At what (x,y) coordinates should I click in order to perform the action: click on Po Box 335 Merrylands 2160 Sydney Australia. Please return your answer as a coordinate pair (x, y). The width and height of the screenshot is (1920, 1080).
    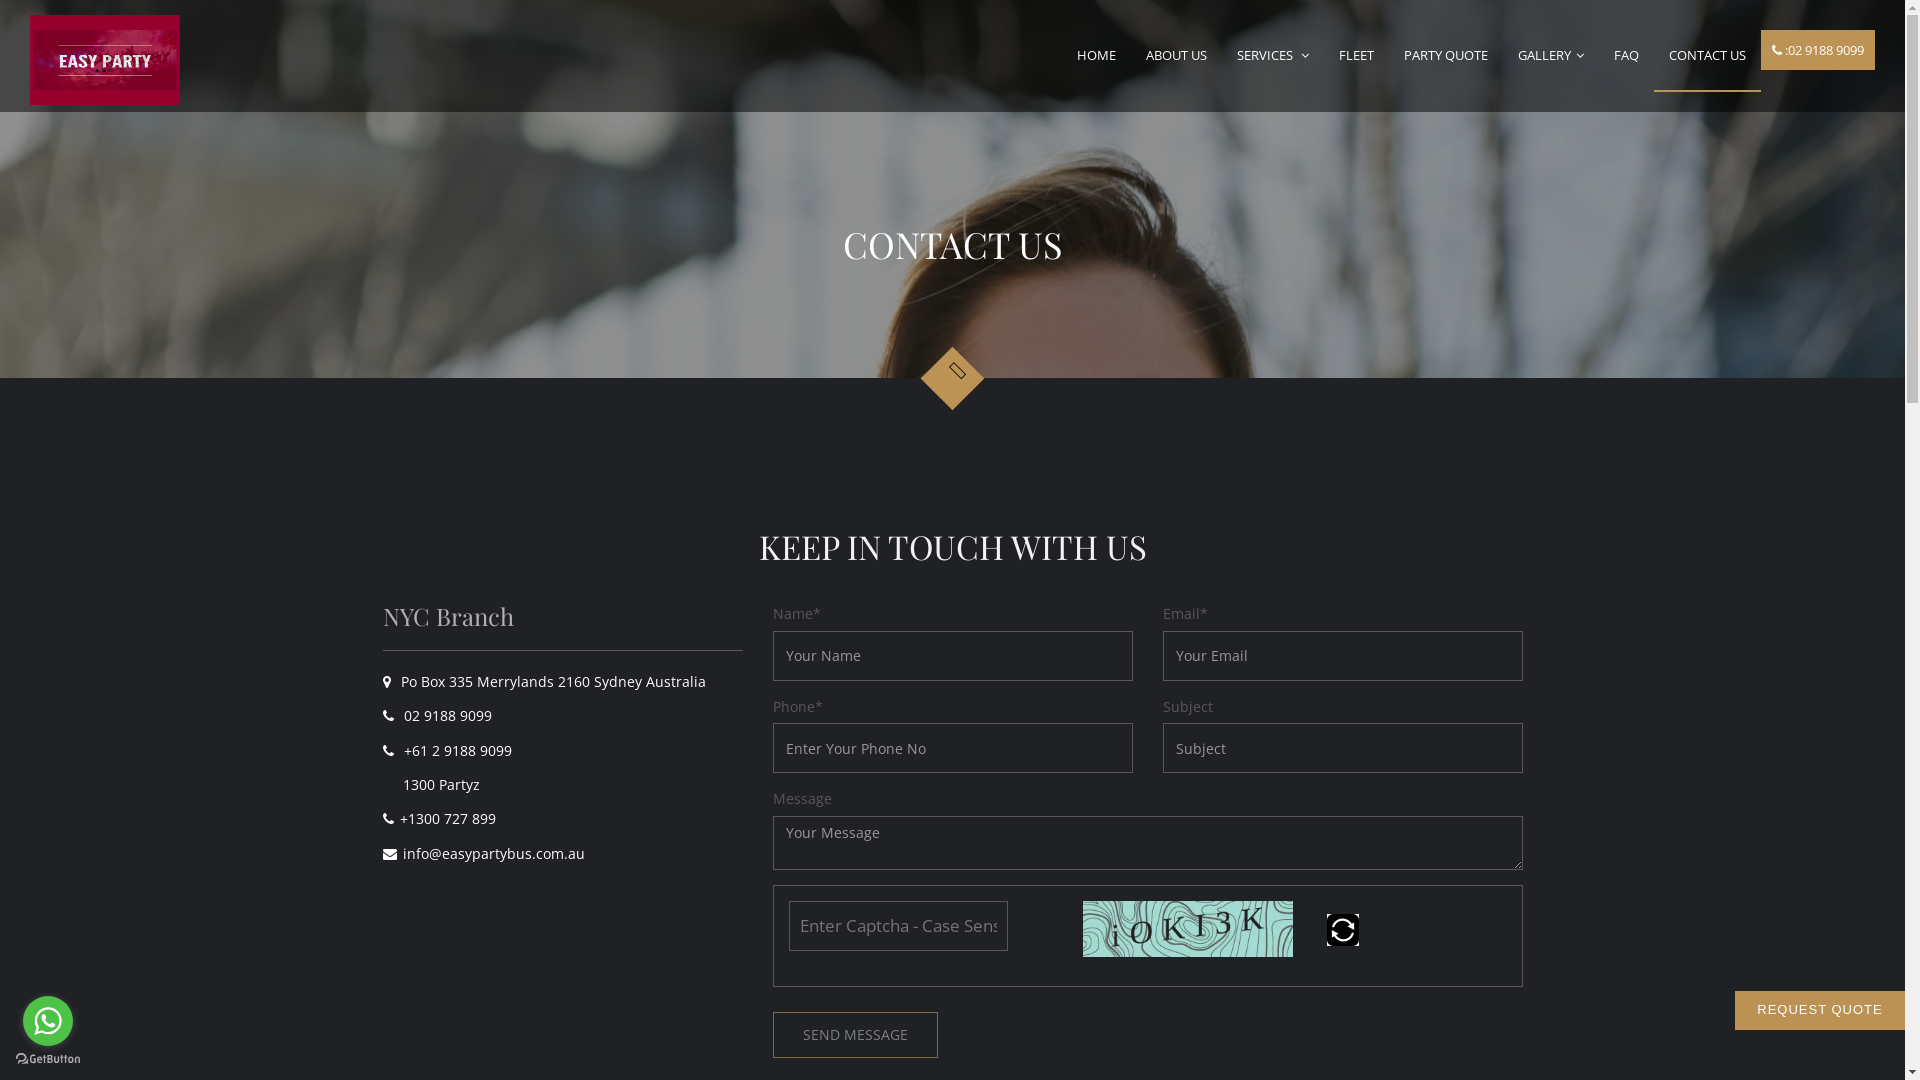
    Looking at the image, I should click on (546, 682).